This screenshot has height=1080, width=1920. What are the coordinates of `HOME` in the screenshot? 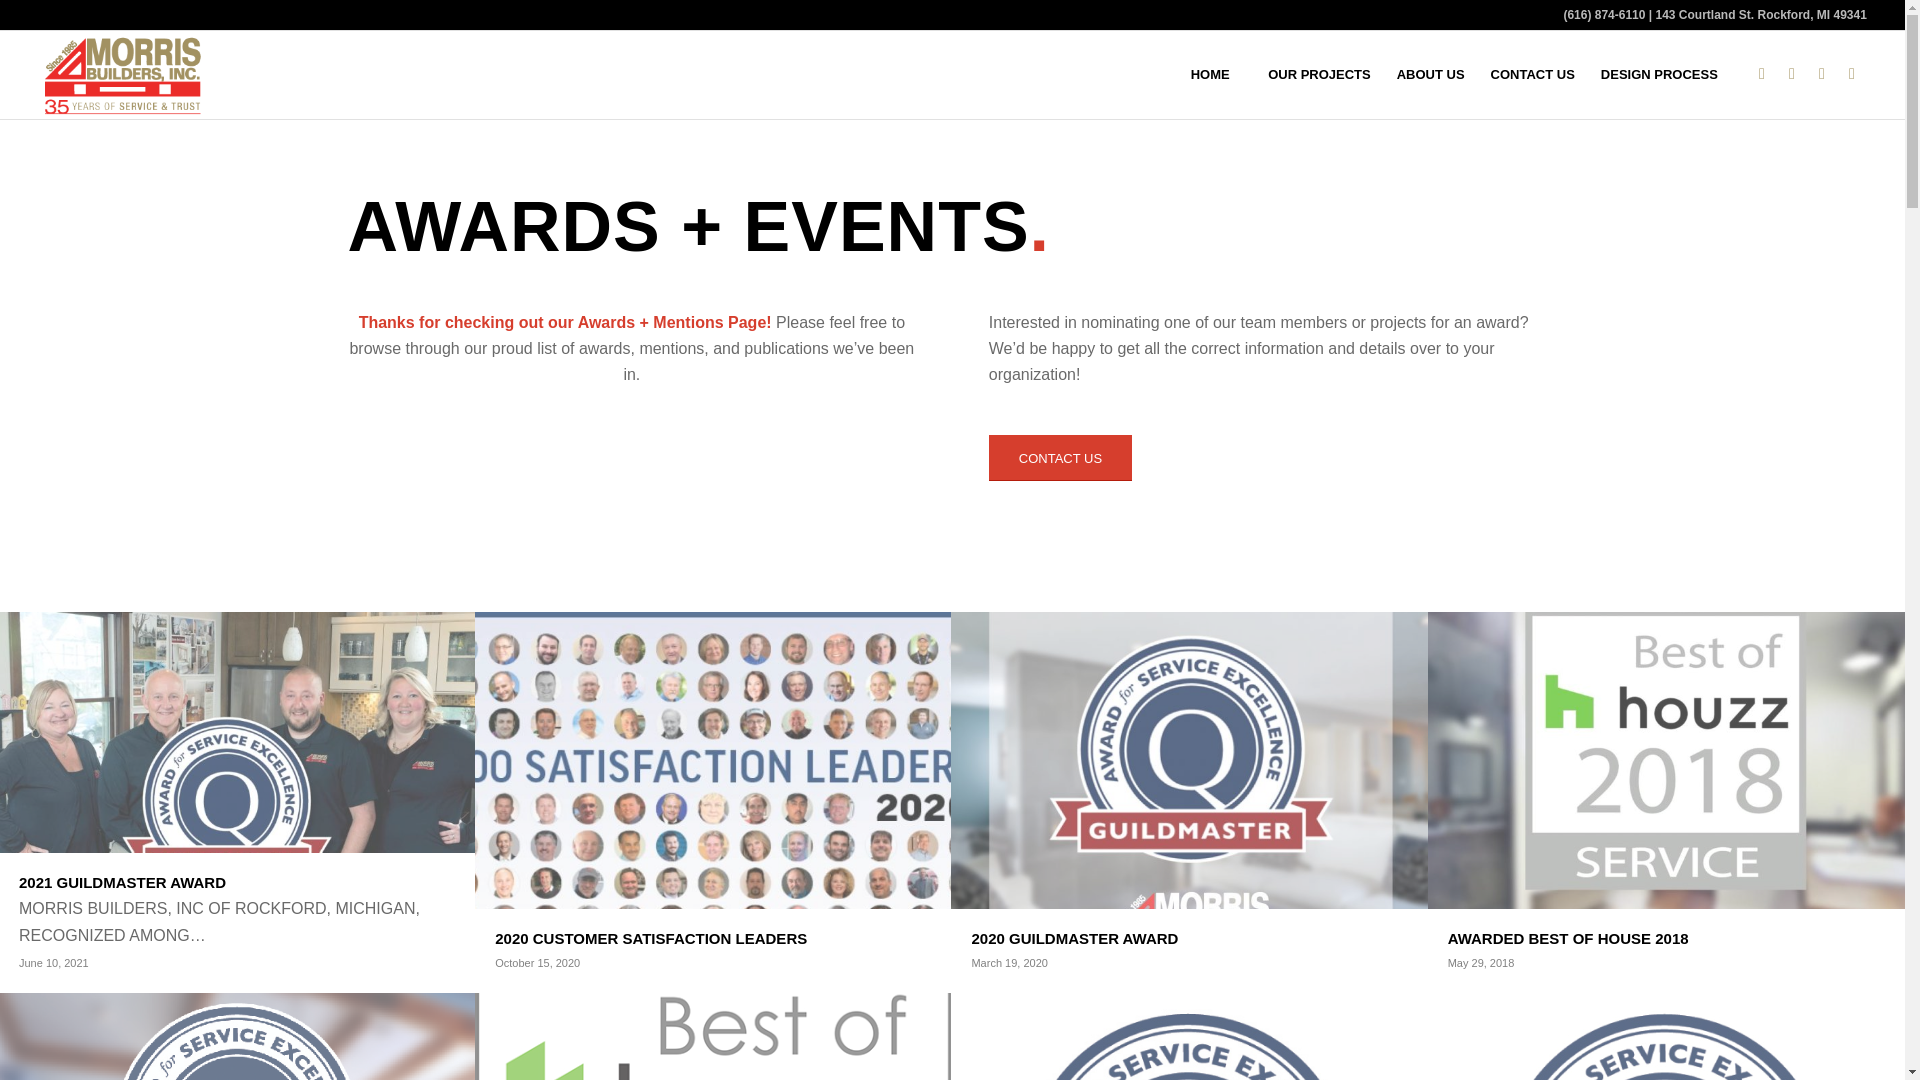 It's located at (1210, 74).